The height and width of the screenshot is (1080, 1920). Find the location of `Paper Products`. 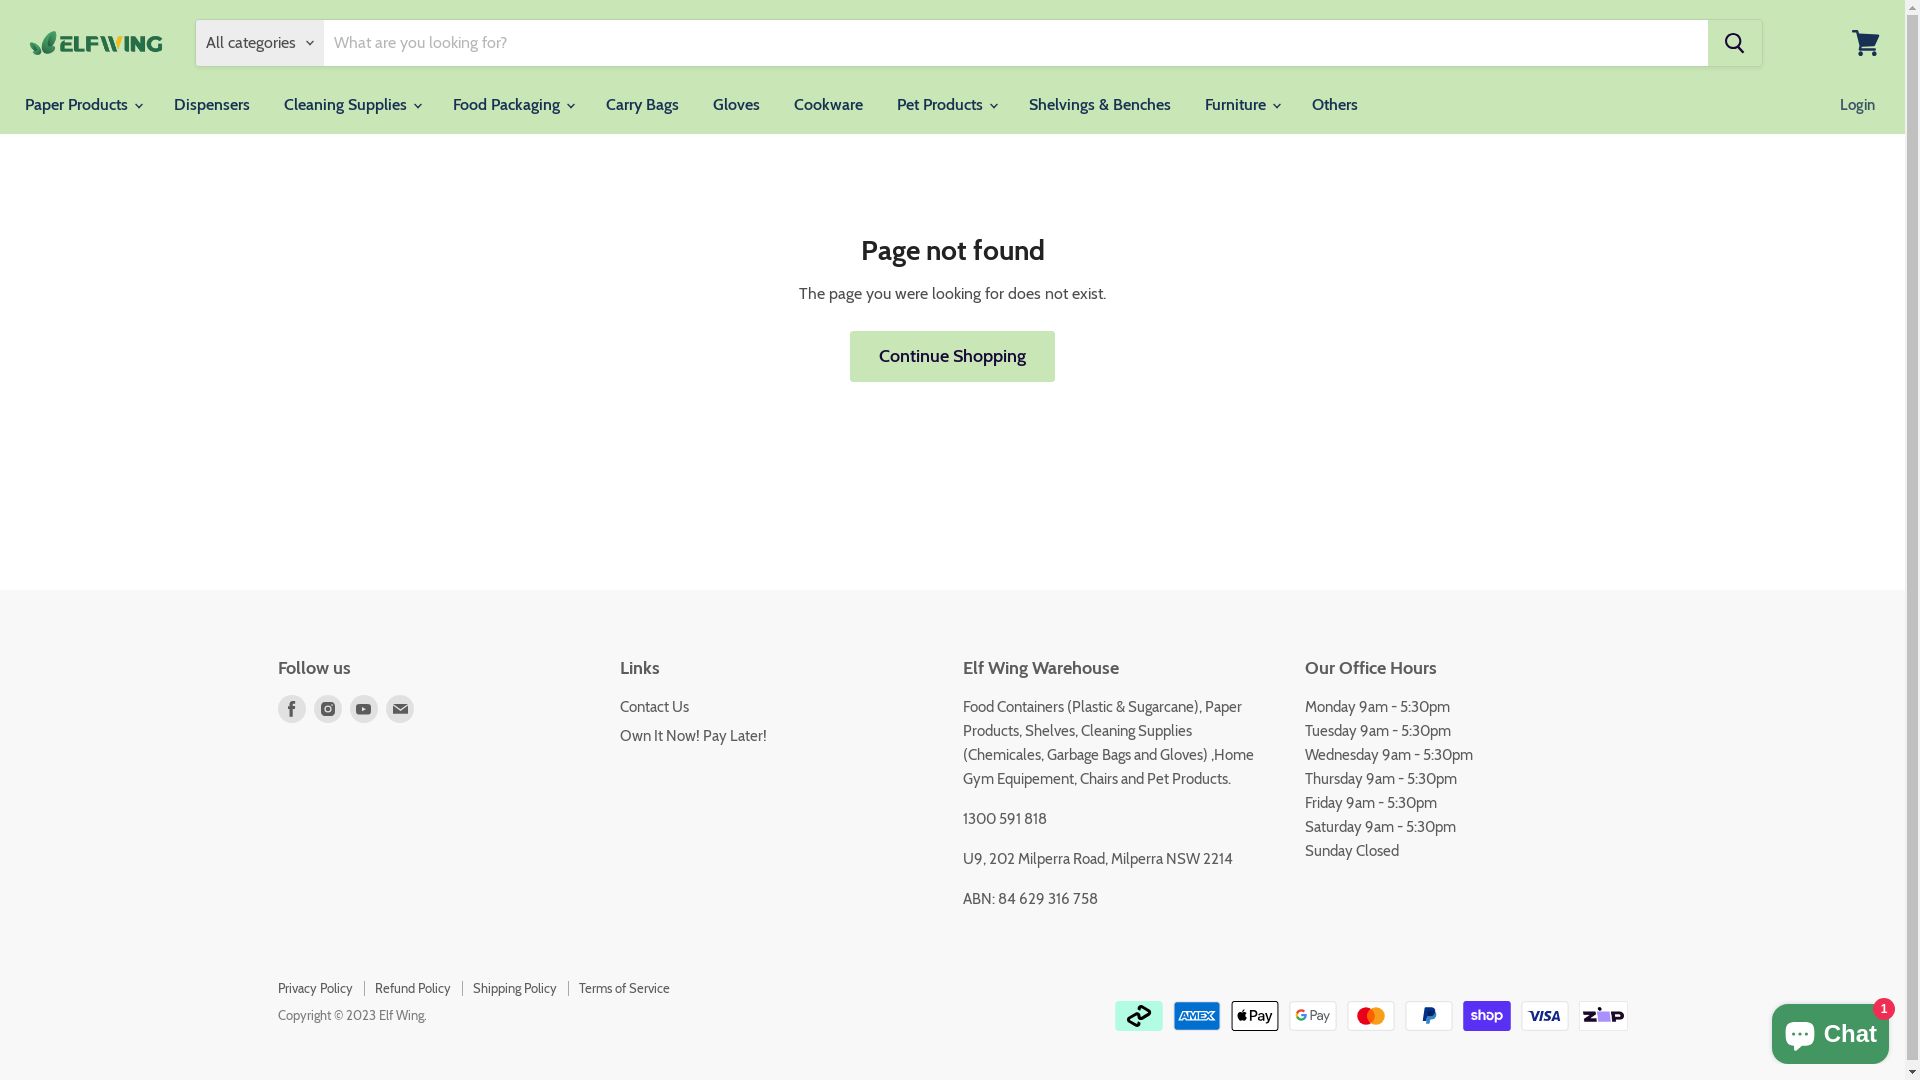

Paper Products is located at coordinates (82, 105).